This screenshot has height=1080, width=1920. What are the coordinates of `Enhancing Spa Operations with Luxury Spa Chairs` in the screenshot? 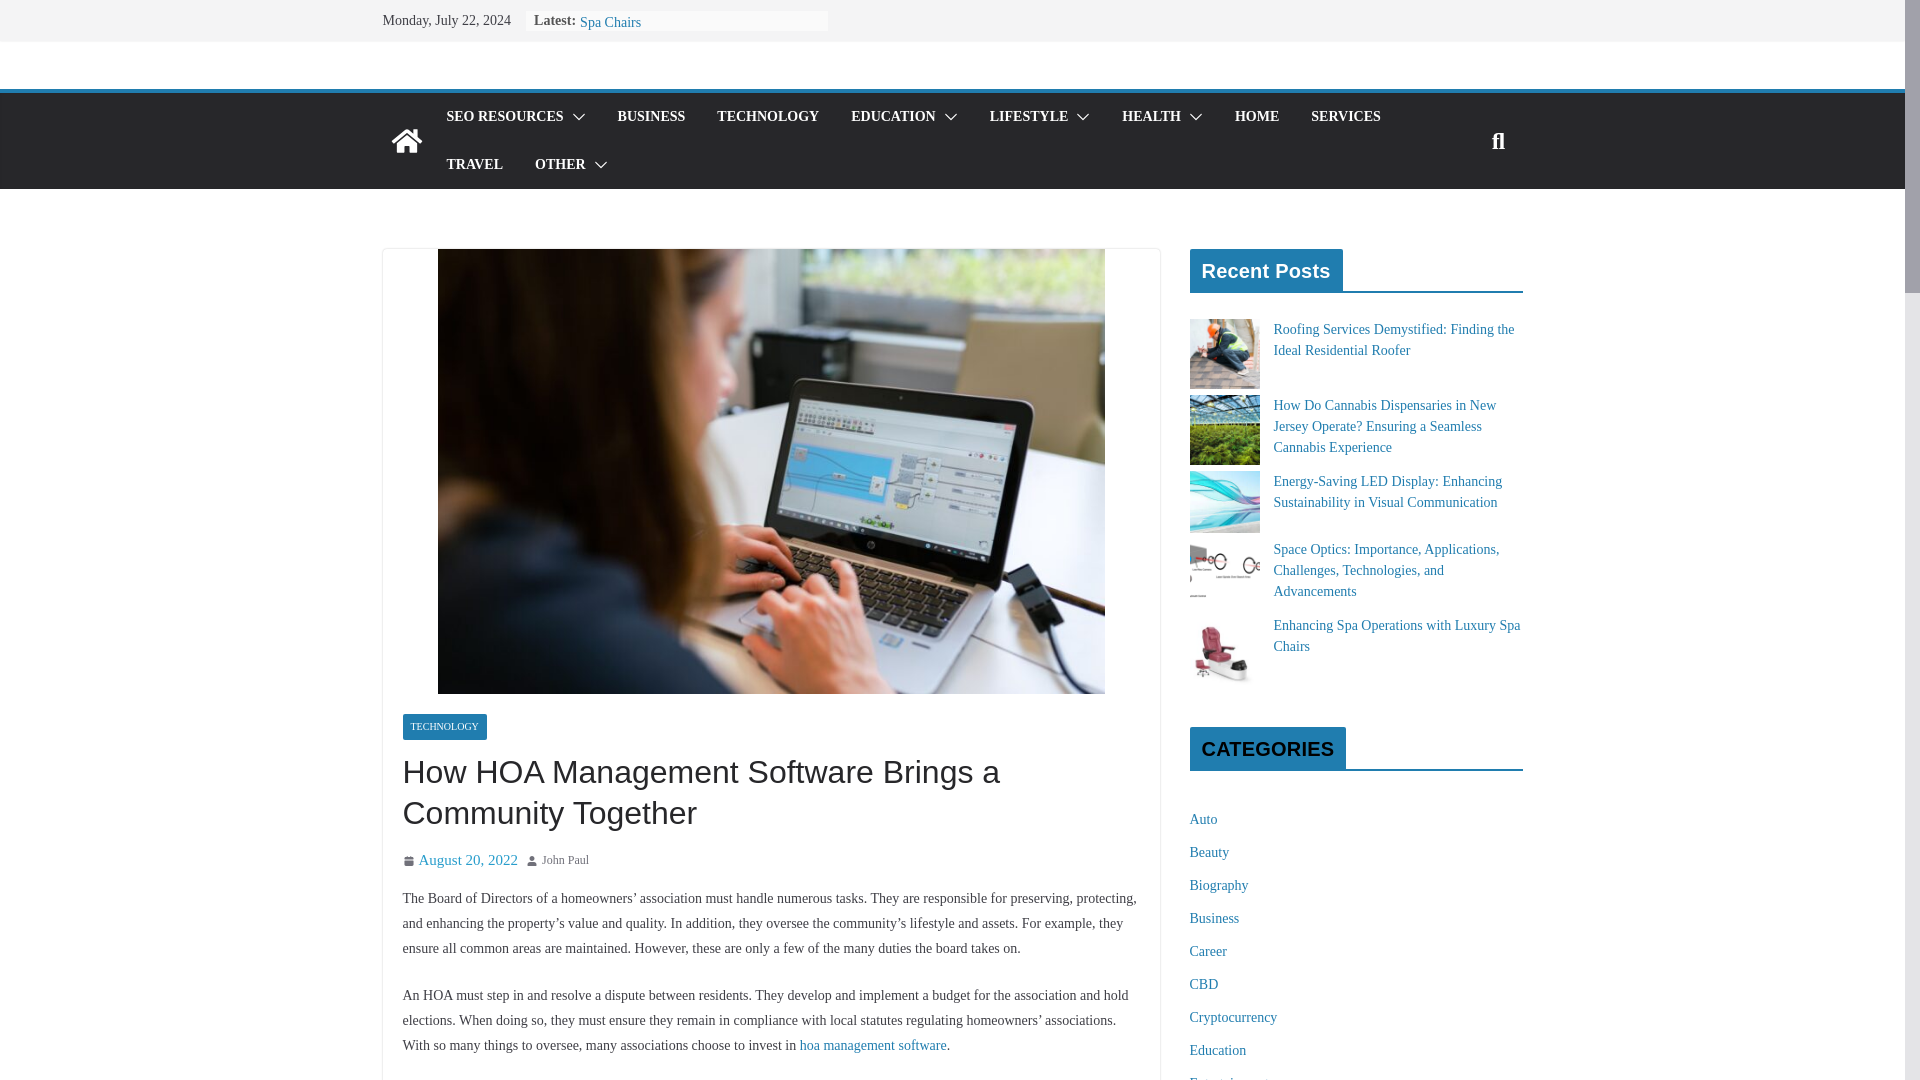 It's located at (690, 15).